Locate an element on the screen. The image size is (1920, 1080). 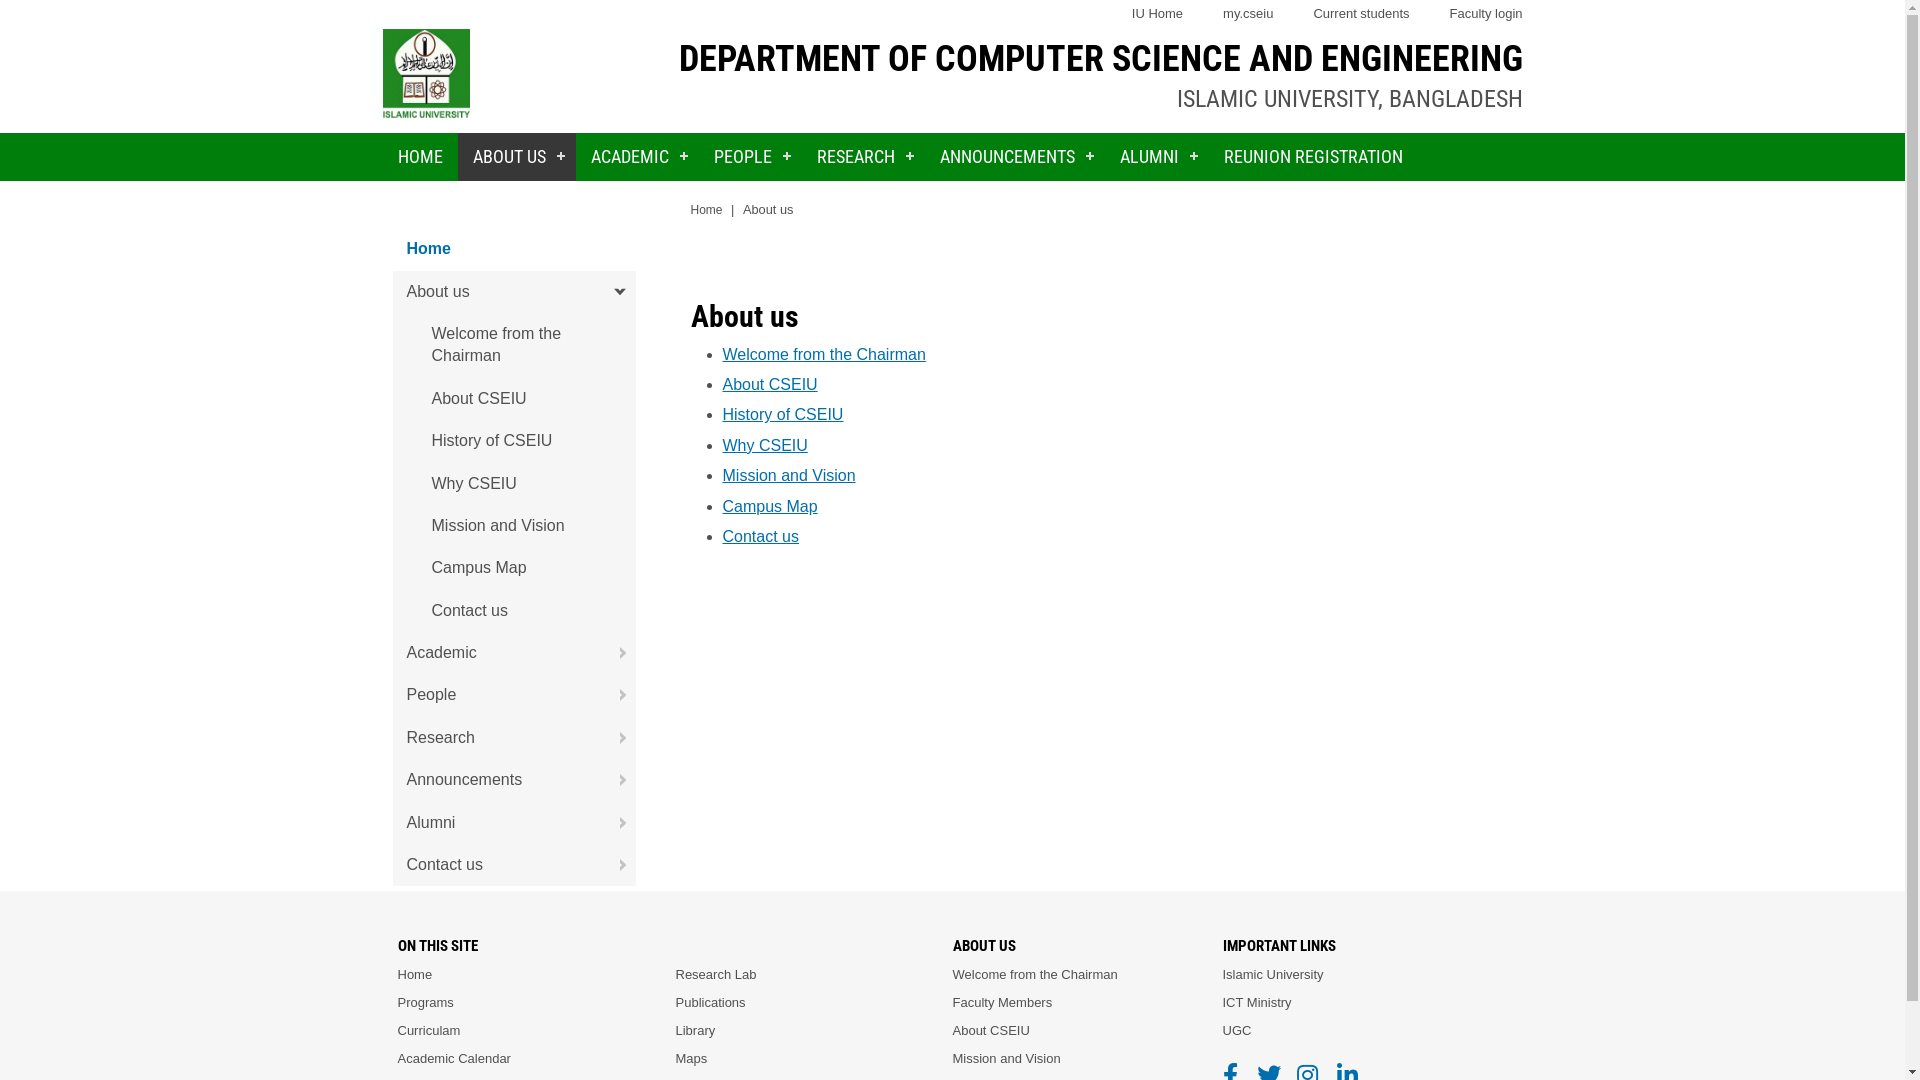
Why CSEIU is located at coordinates (764, 446).